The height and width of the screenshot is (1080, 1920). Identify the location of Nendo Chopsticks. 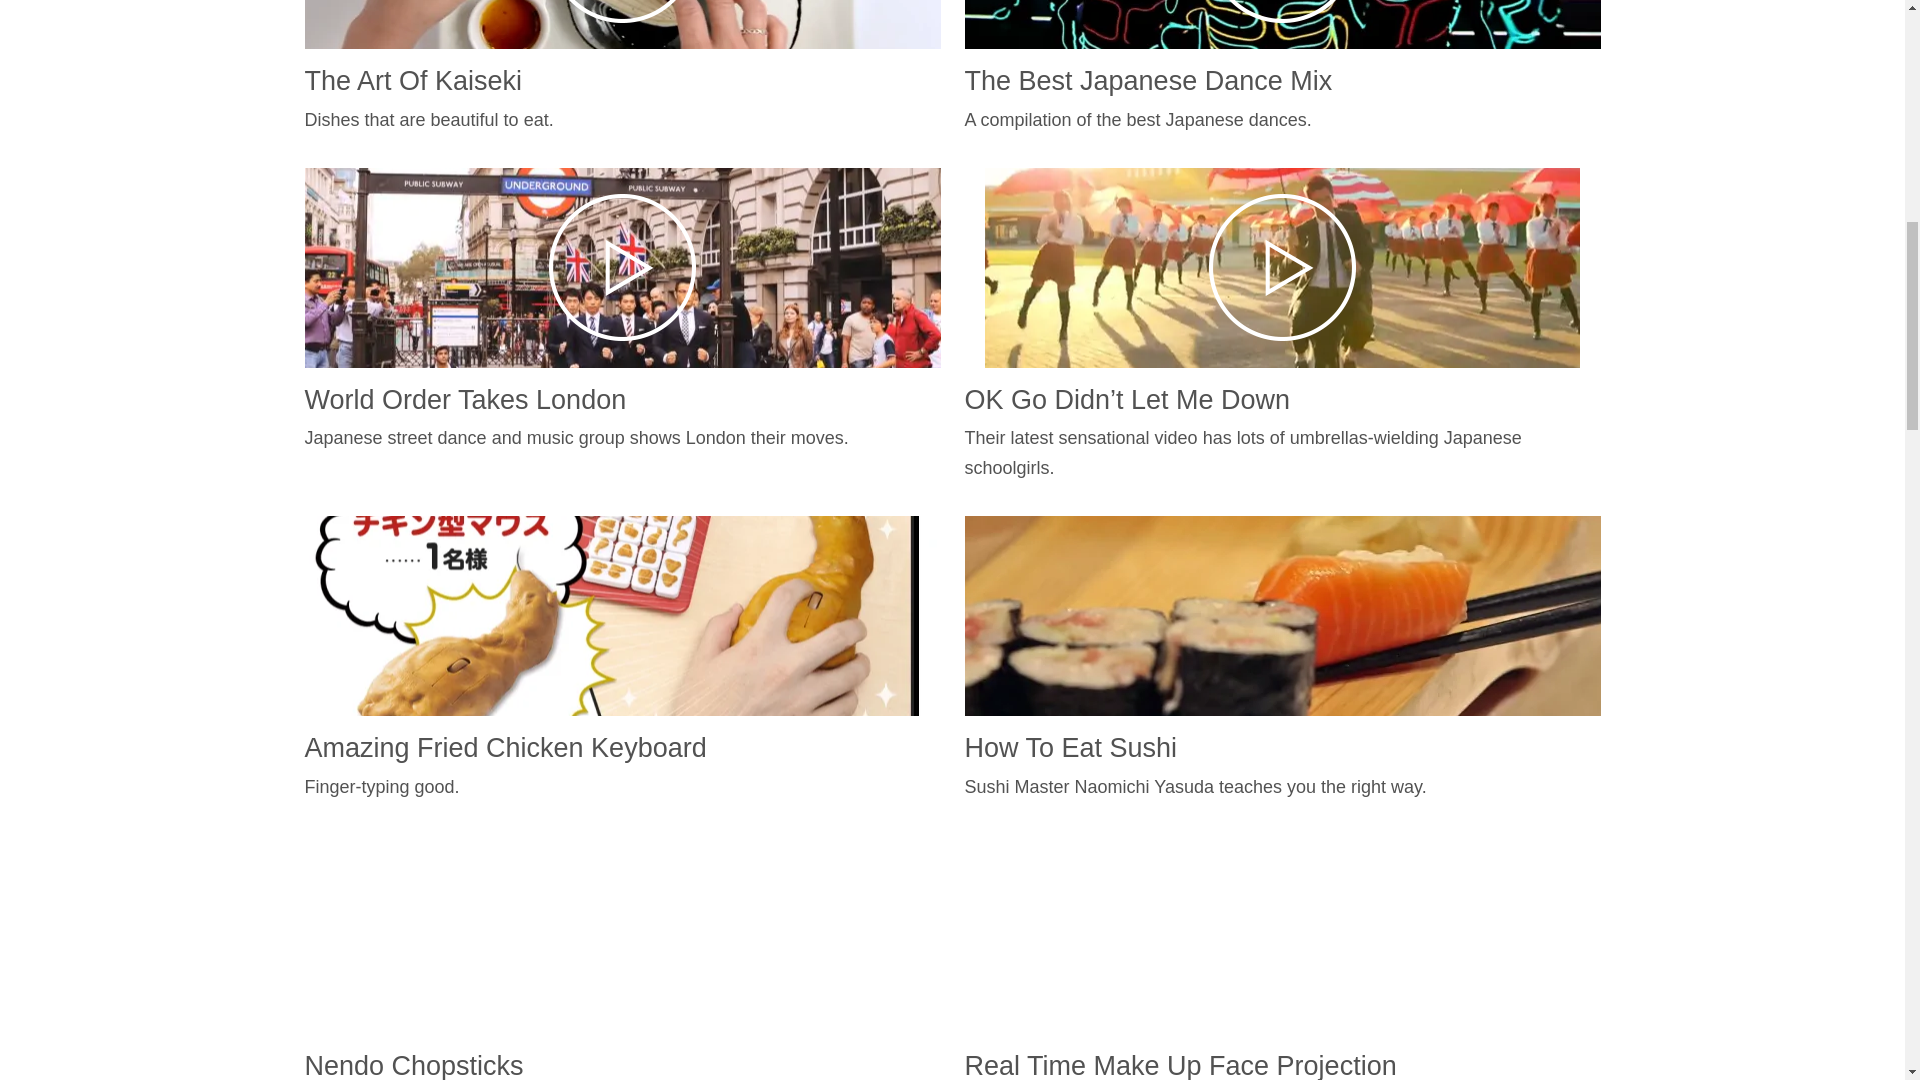
(412, 1065).